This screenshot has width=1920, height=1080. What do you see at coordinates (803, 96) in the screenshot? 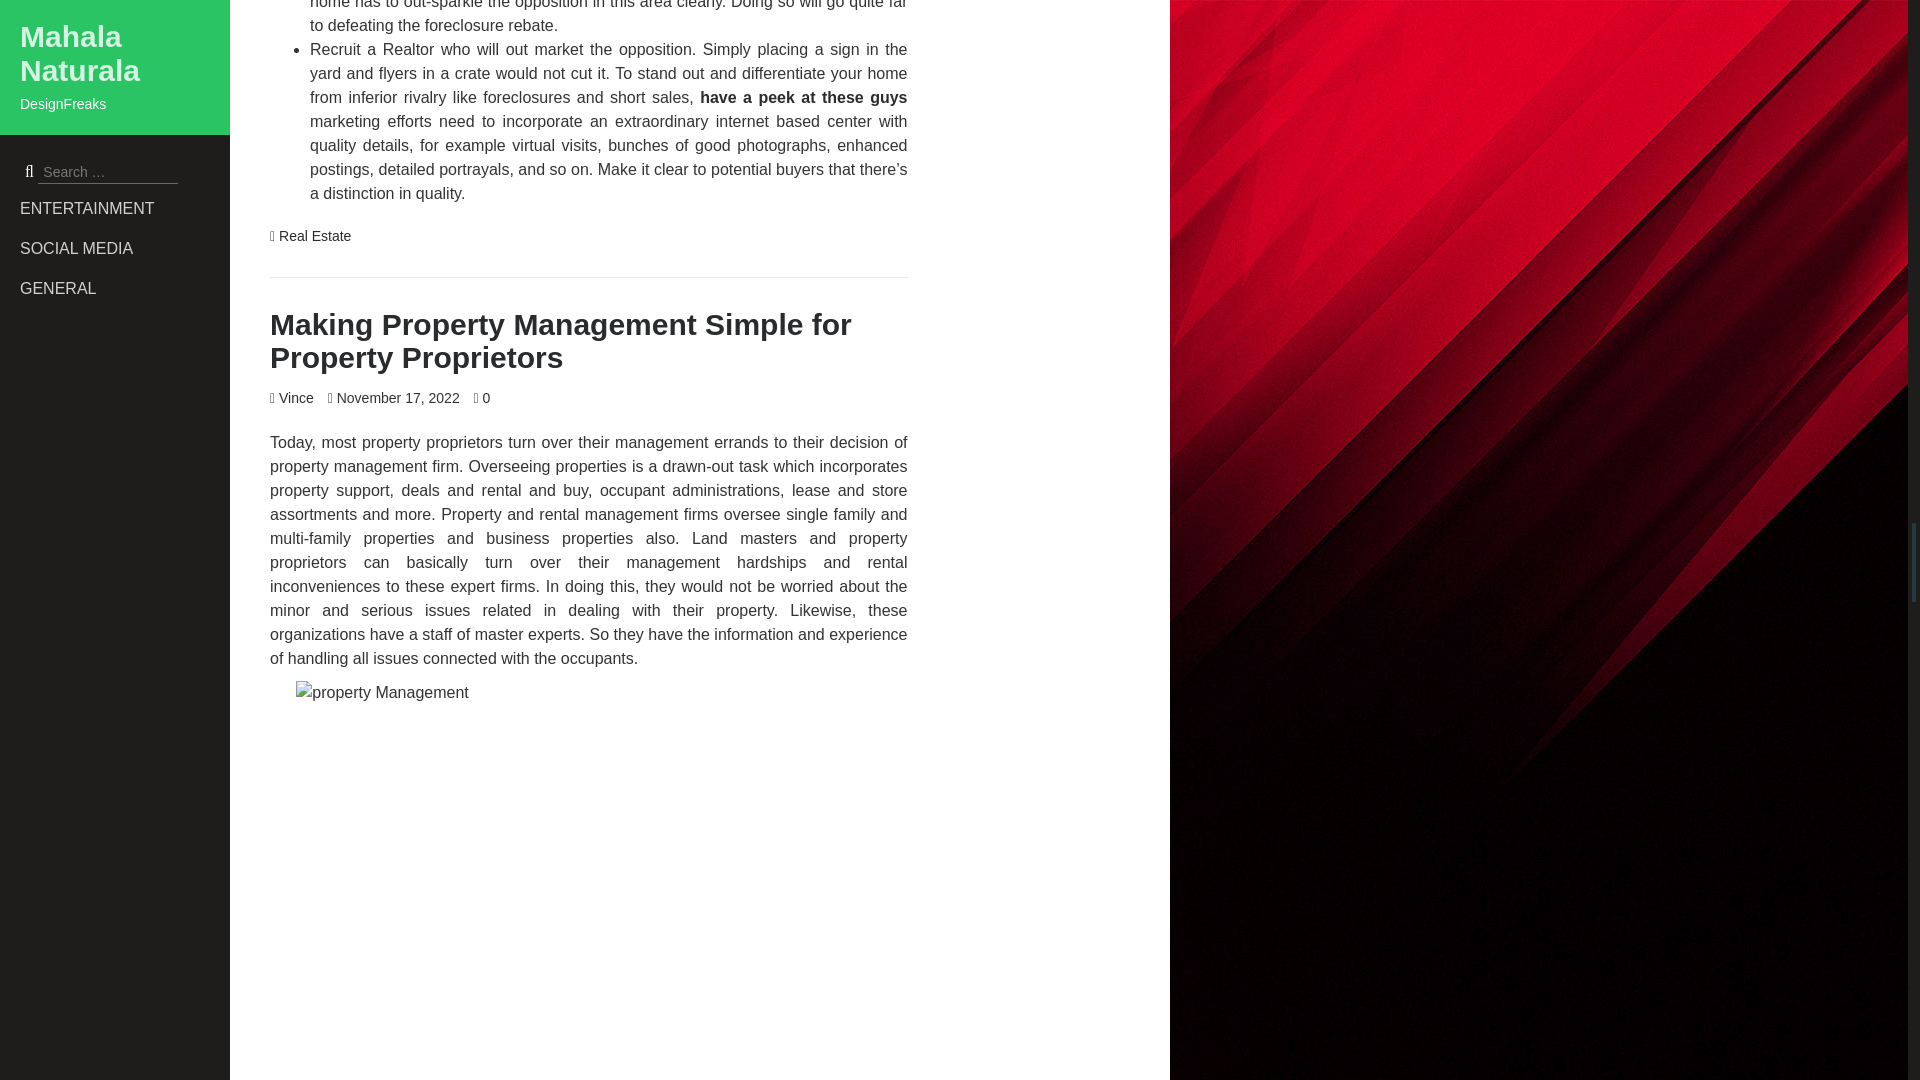
I see `have a peek at these guys` at bounding box center [803, 96].